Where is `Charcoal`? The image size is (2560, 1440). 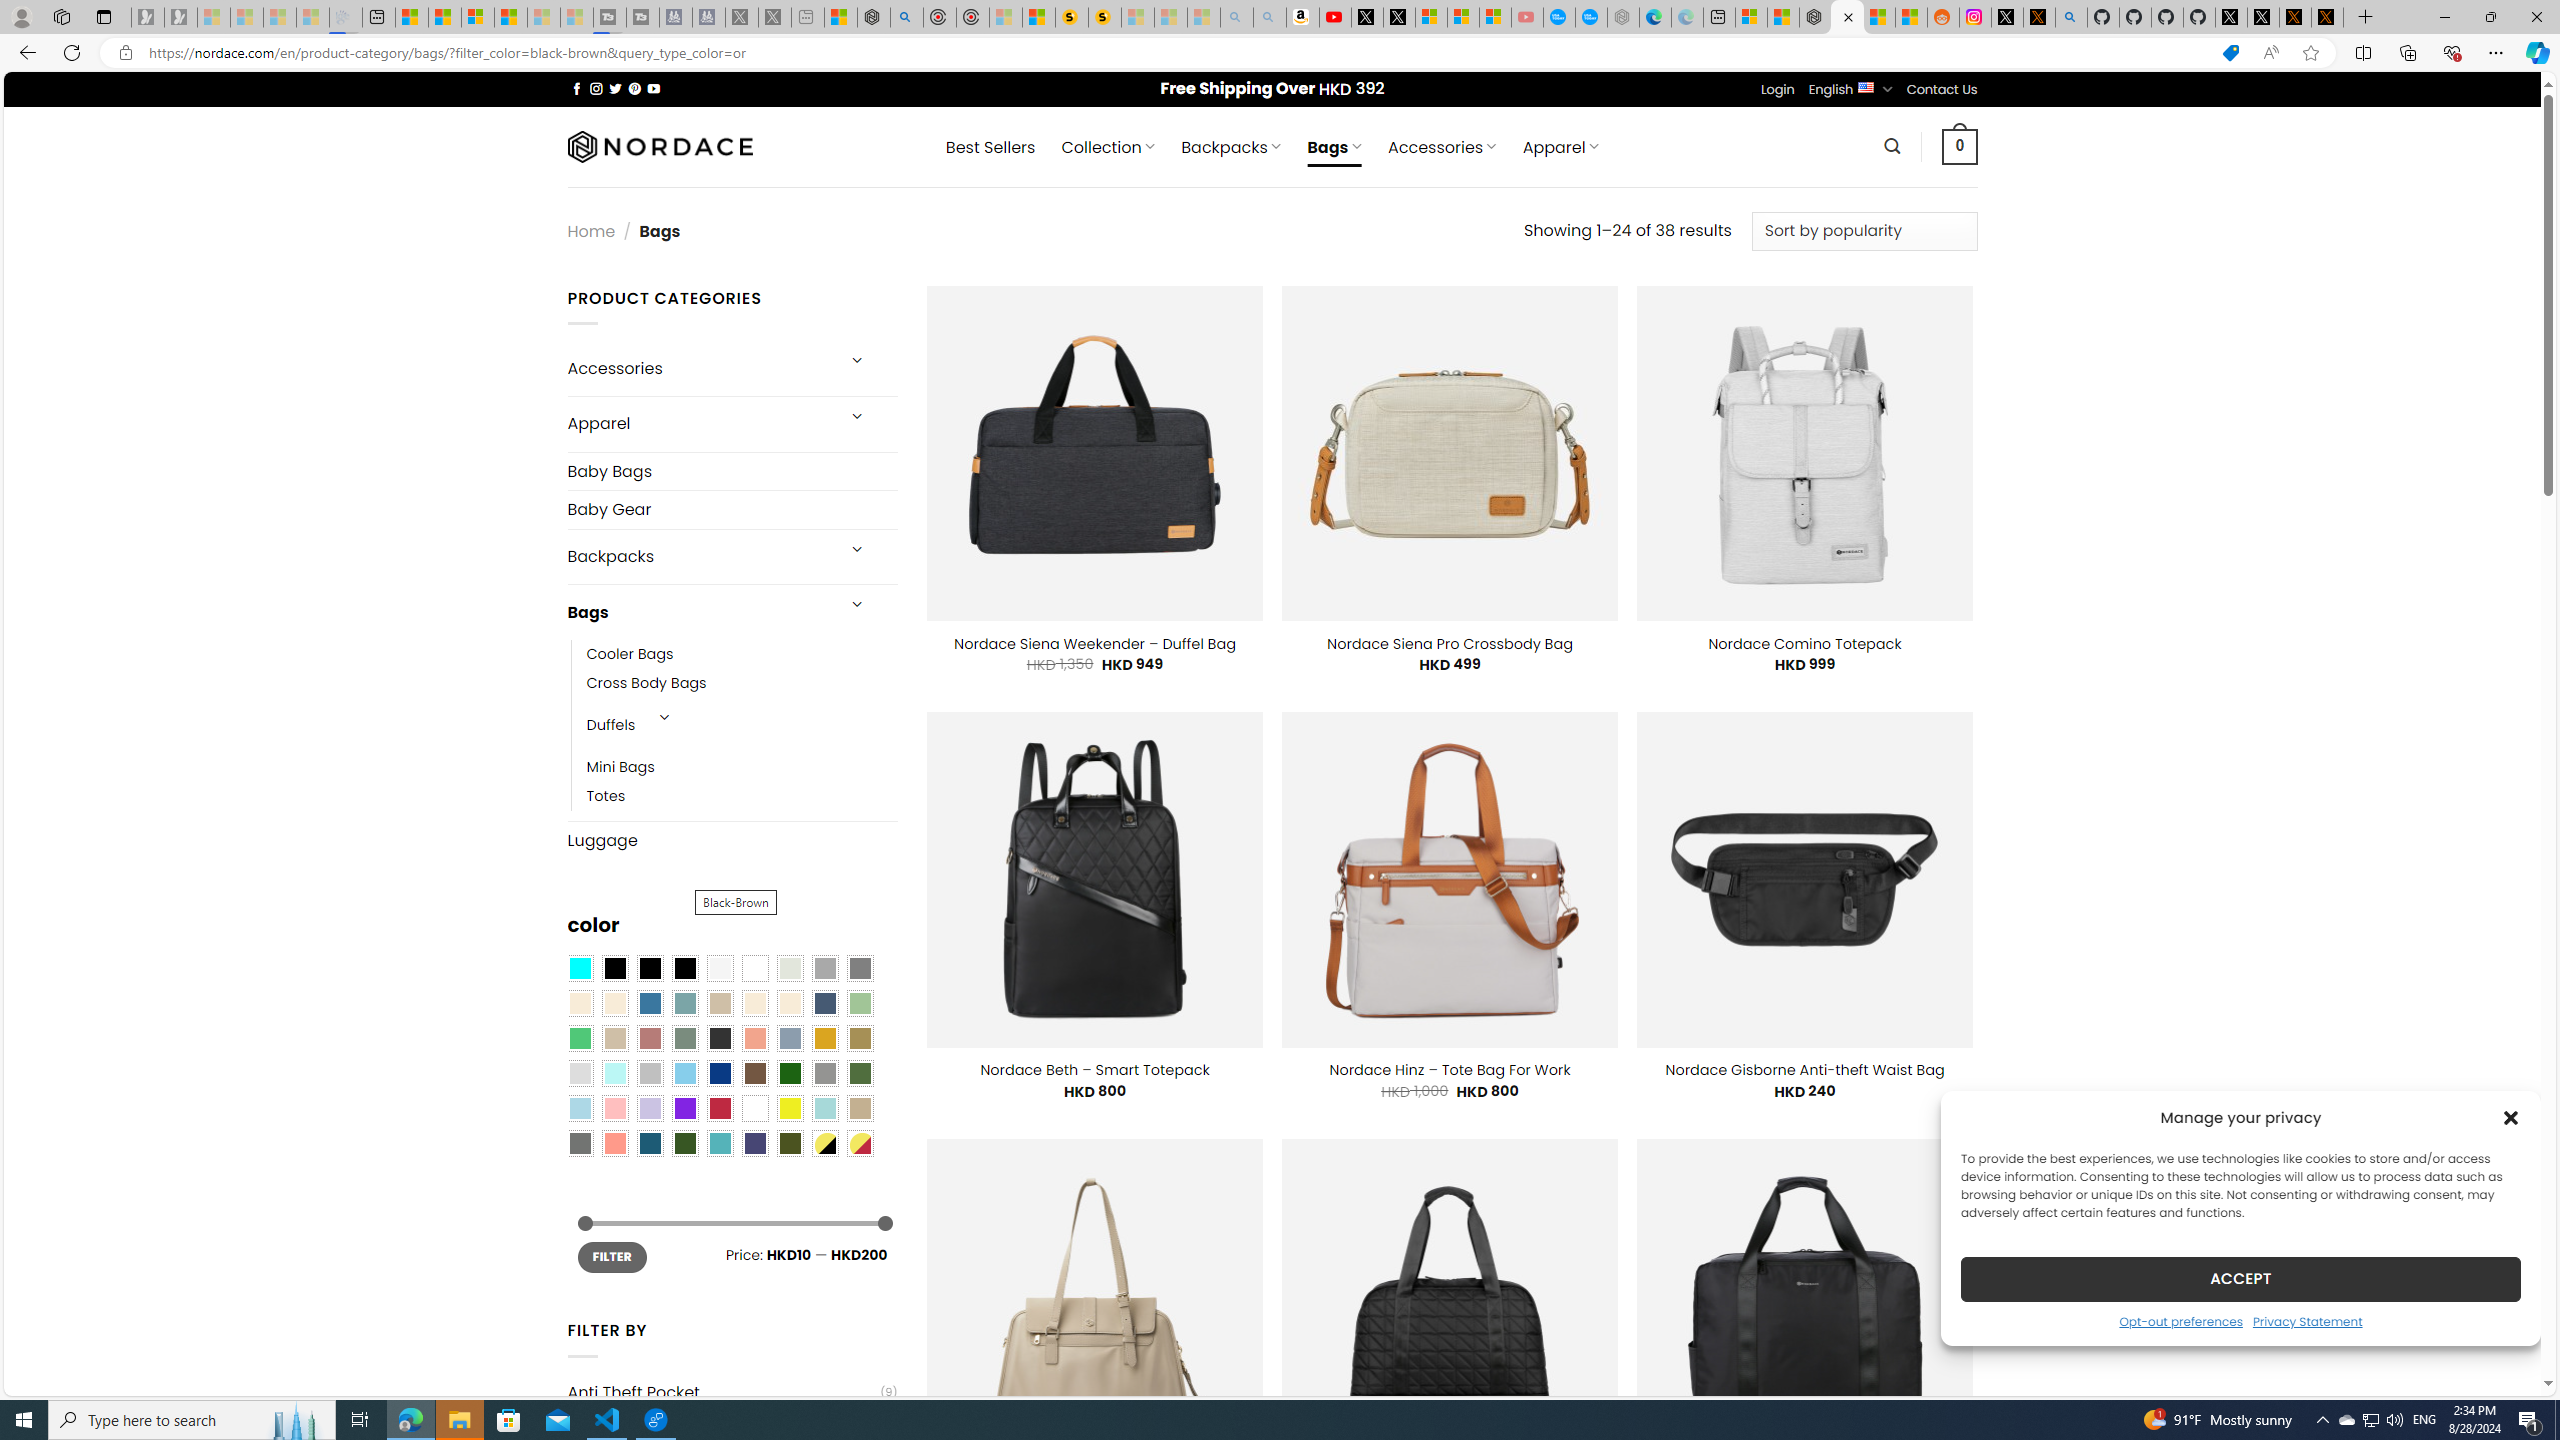
Charcoal is located at coordinates (719, 1038).